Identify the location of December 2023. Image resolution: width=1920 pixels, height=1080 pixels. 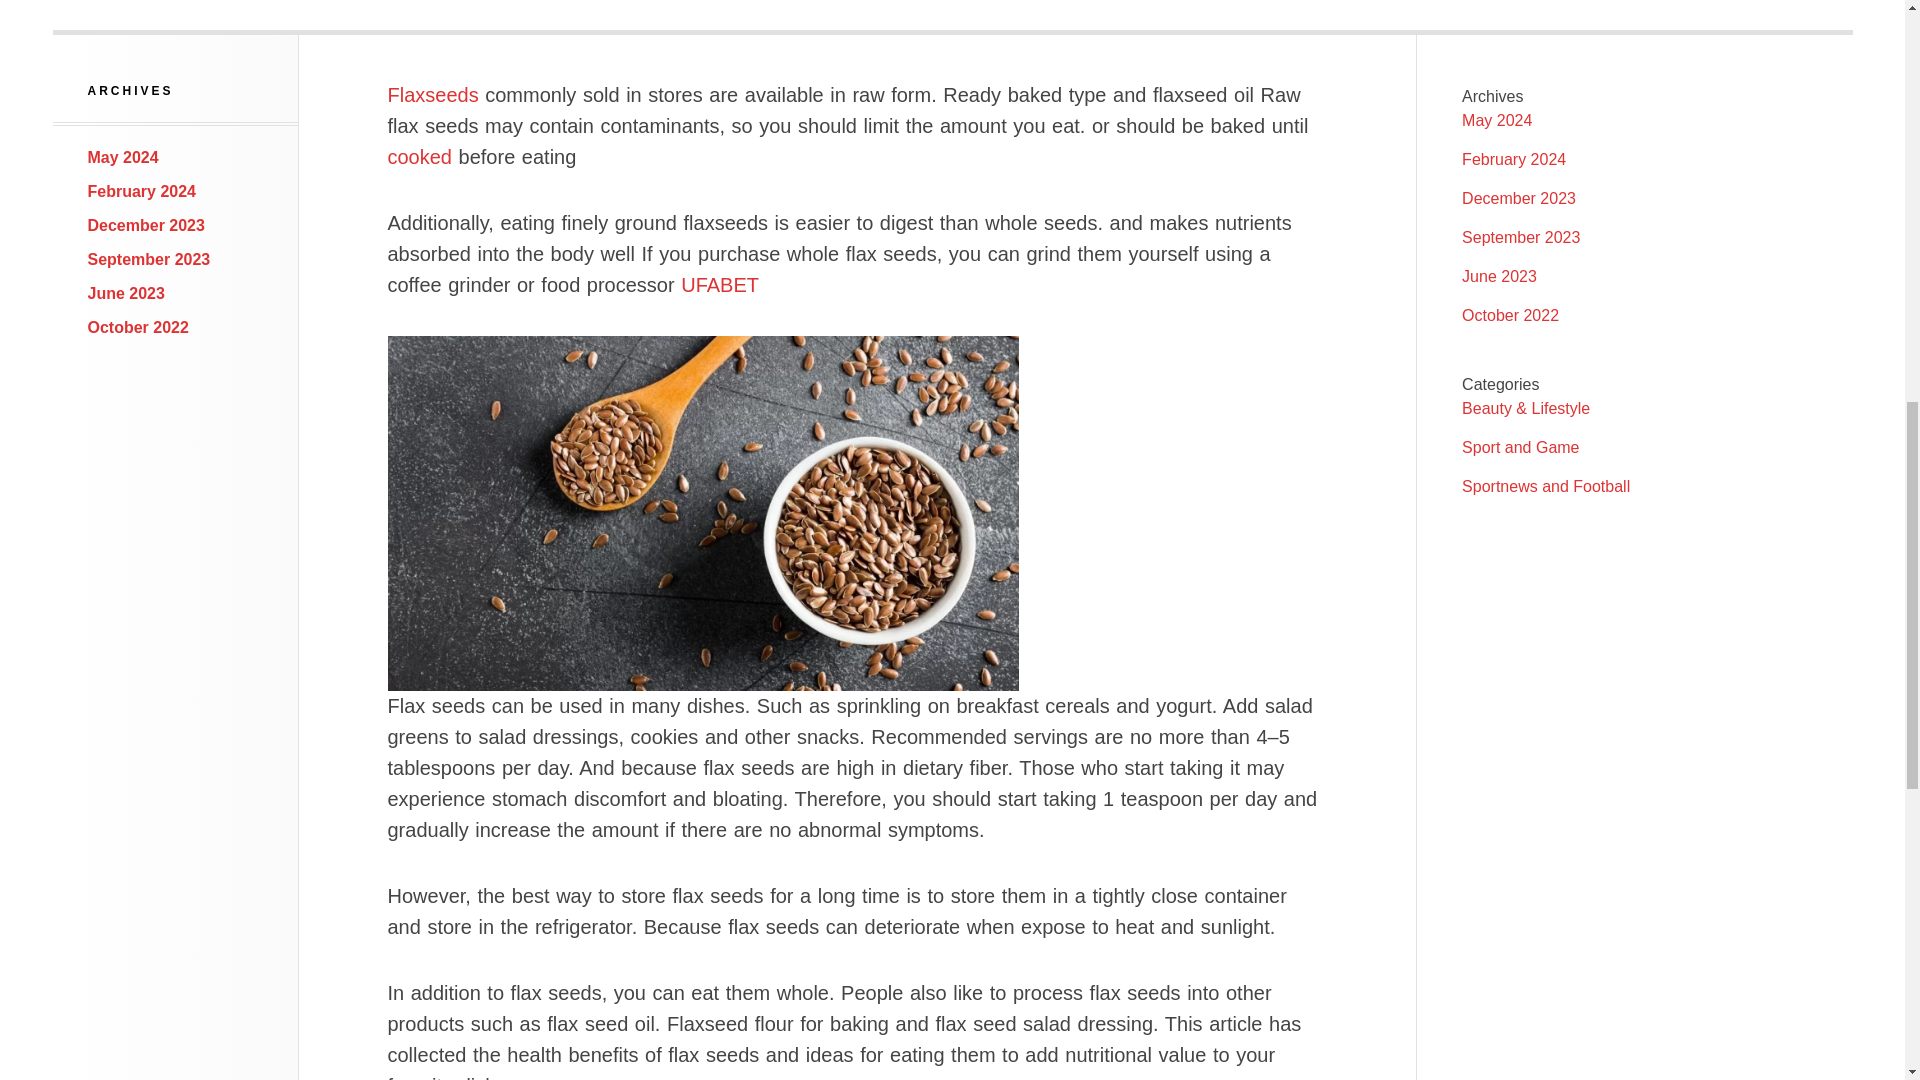
(146, 226).